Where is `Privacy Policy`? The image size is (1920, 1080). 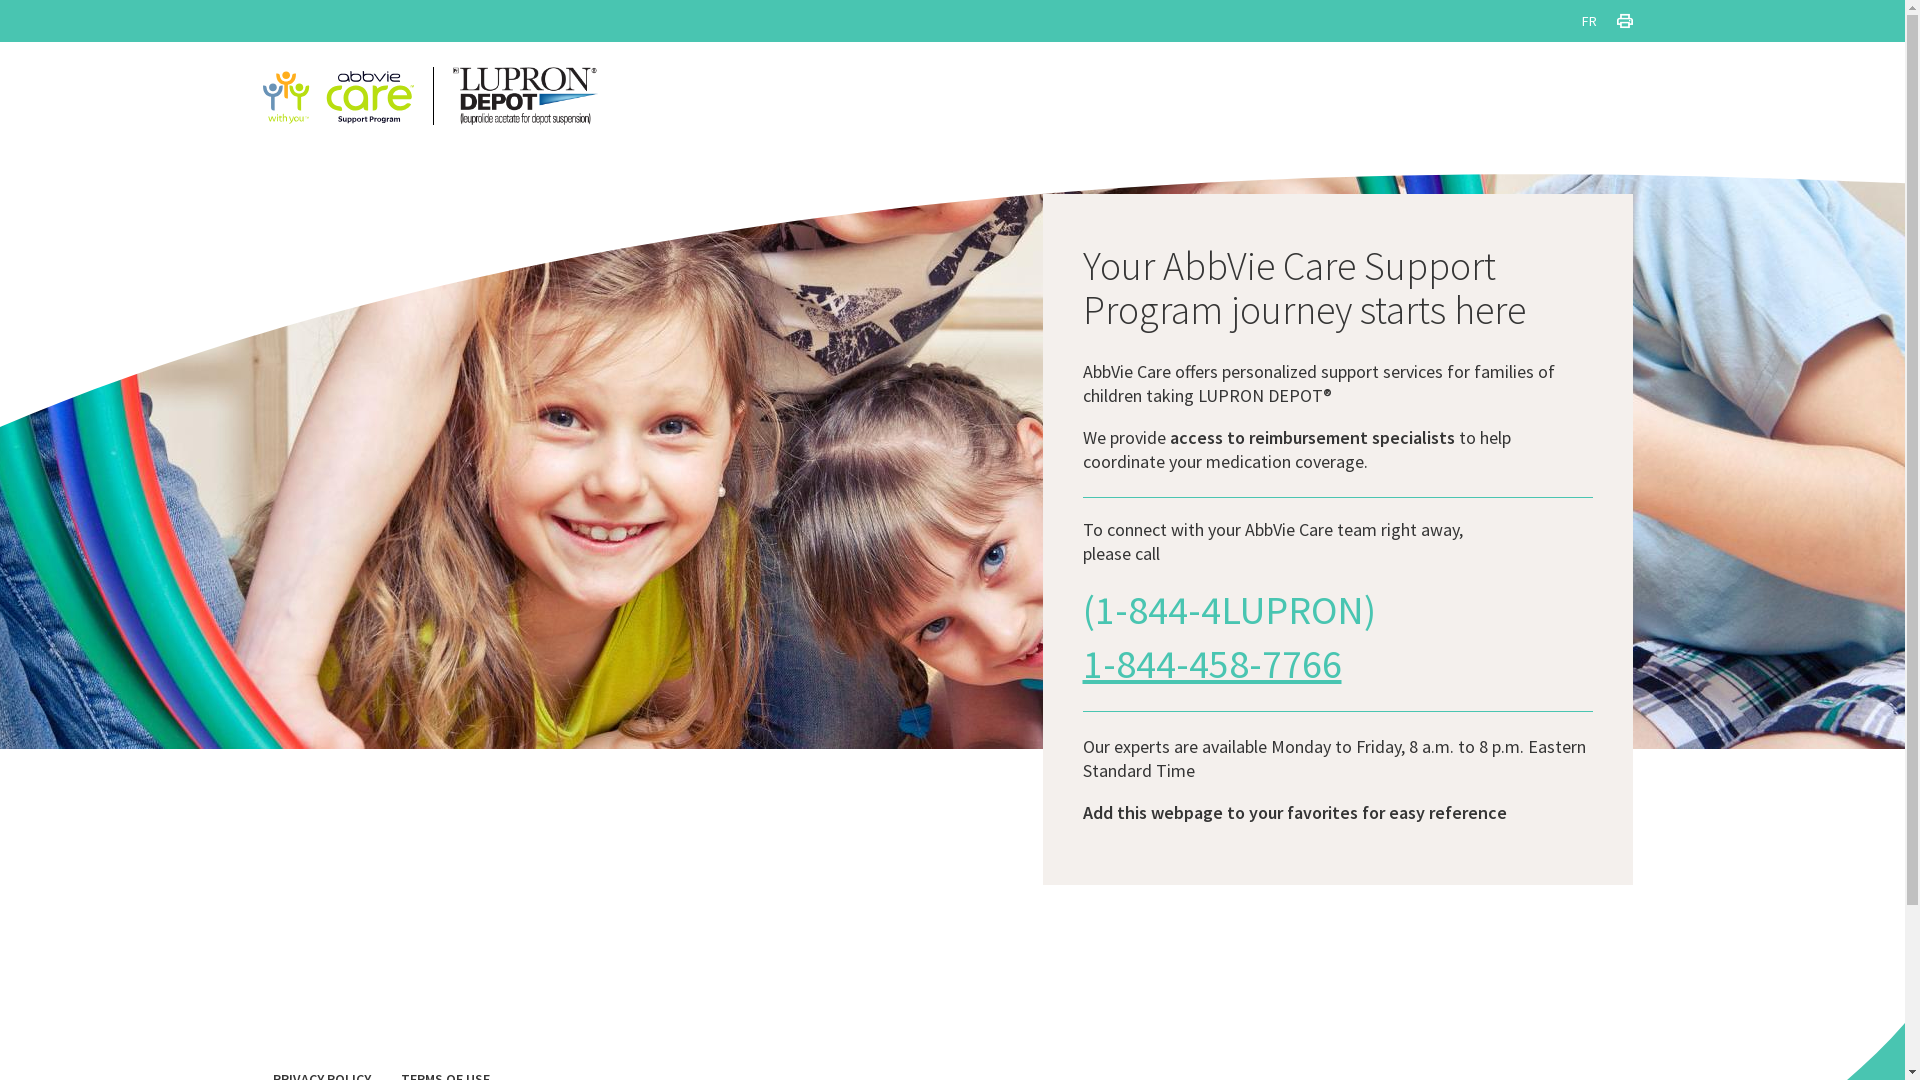
Privacy Policy is located at coordinates (47, 48).